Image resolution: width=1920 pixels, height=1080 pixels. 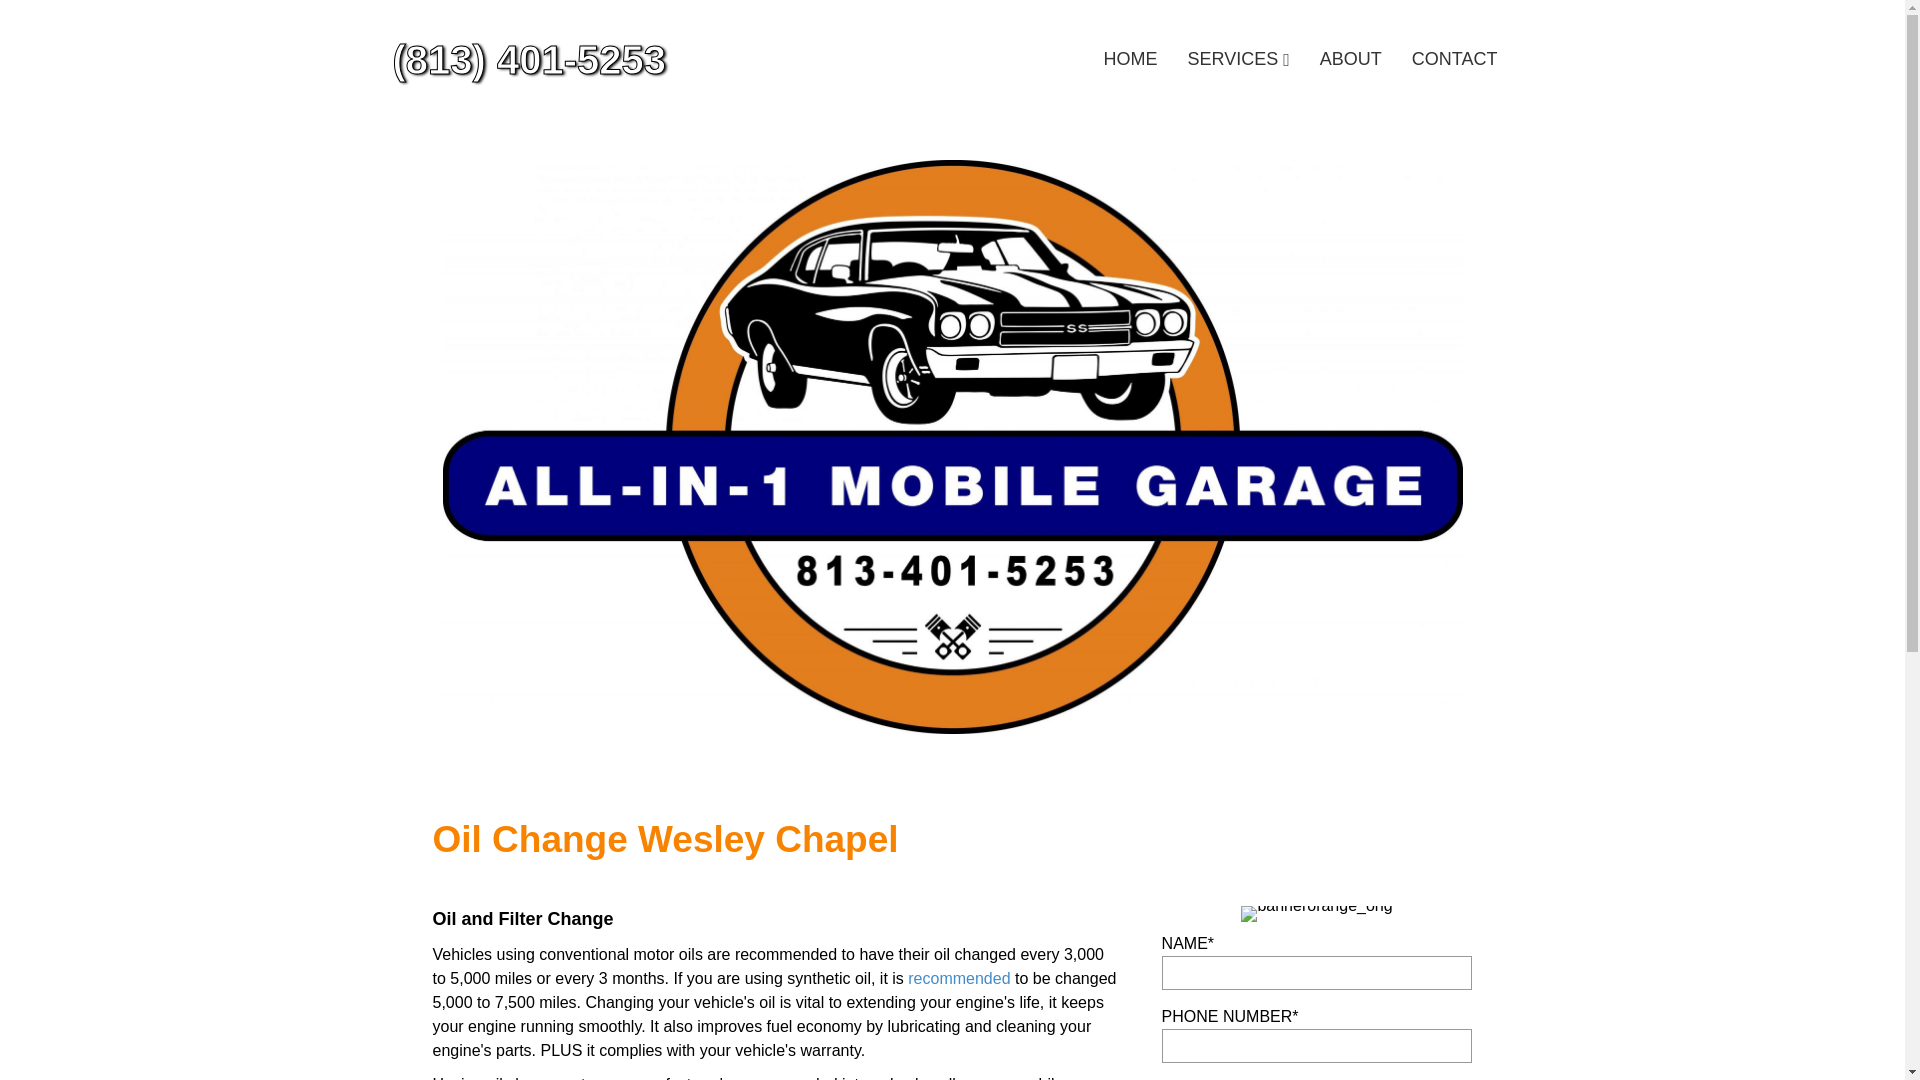 I want to click on ABOUT, so click(x=1351, y=60).